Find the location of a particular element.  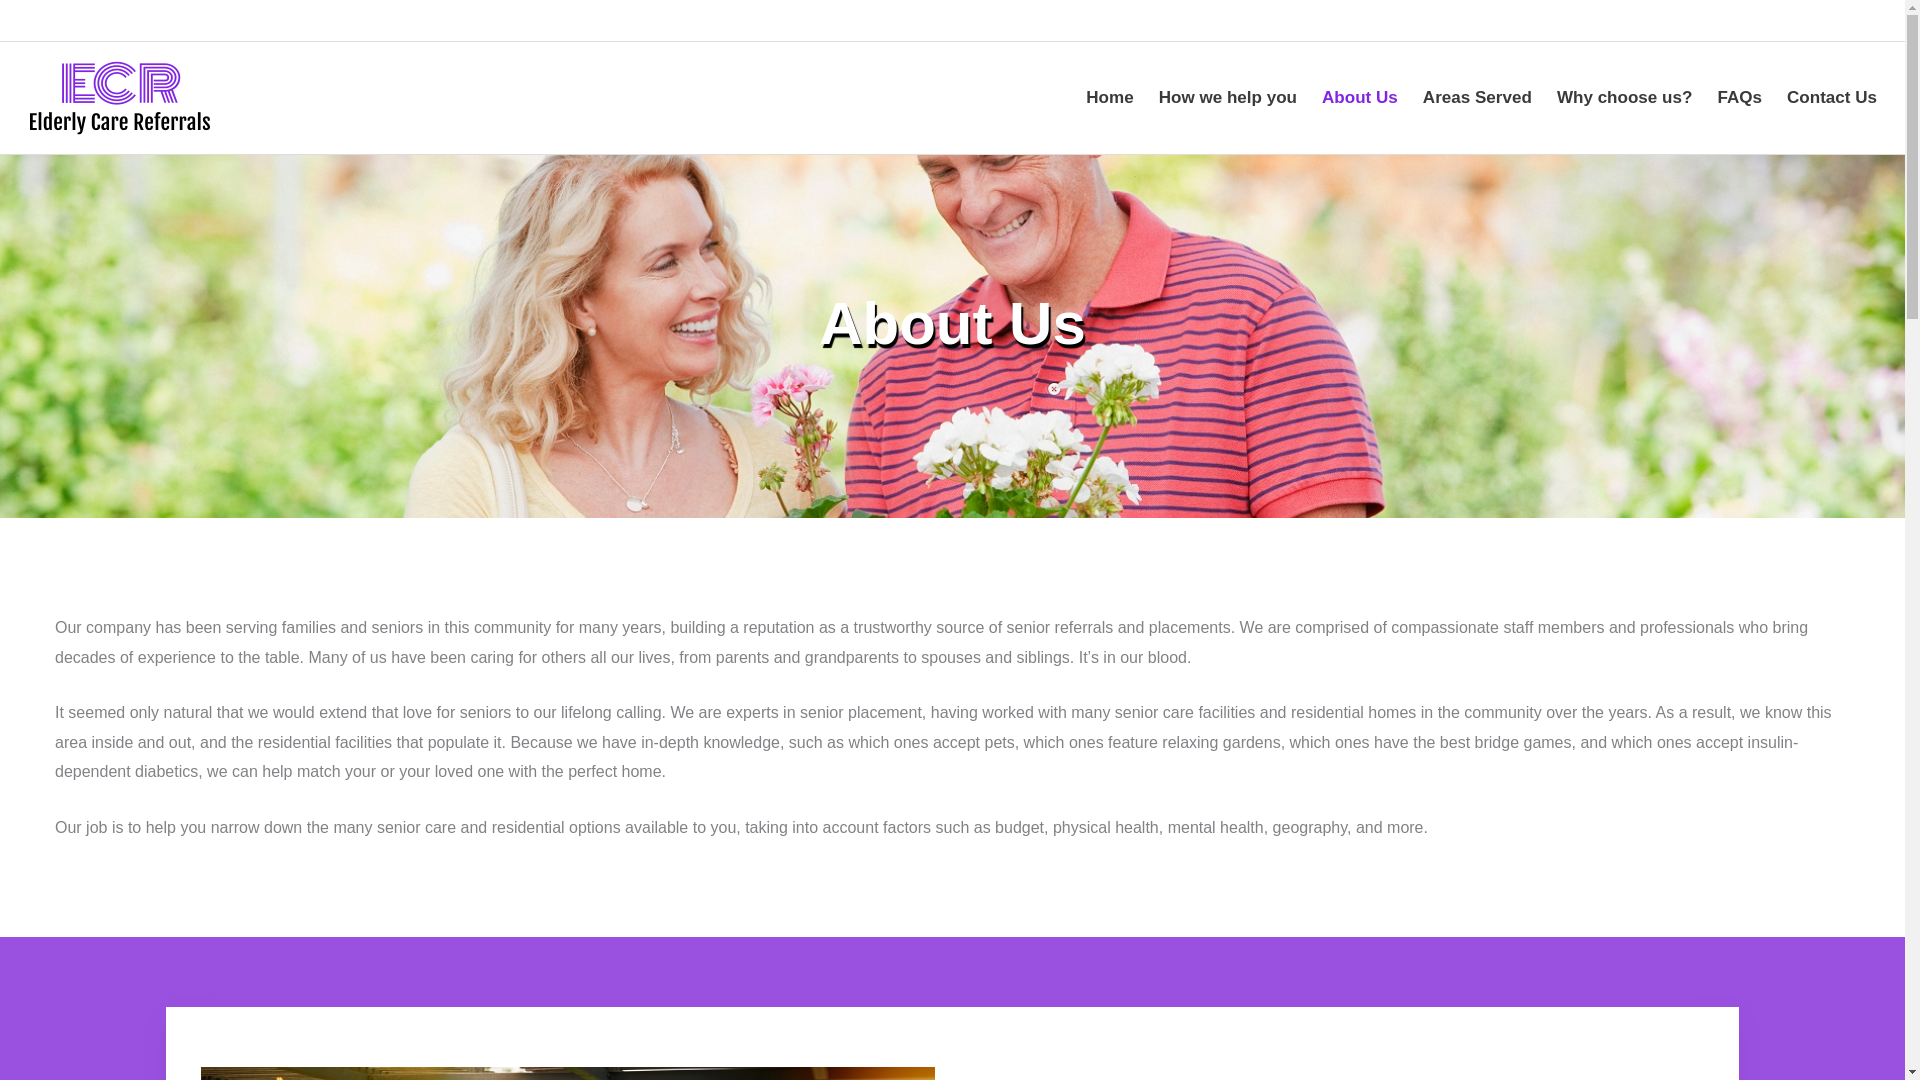

About Us is located at coordinates (1355, 98).